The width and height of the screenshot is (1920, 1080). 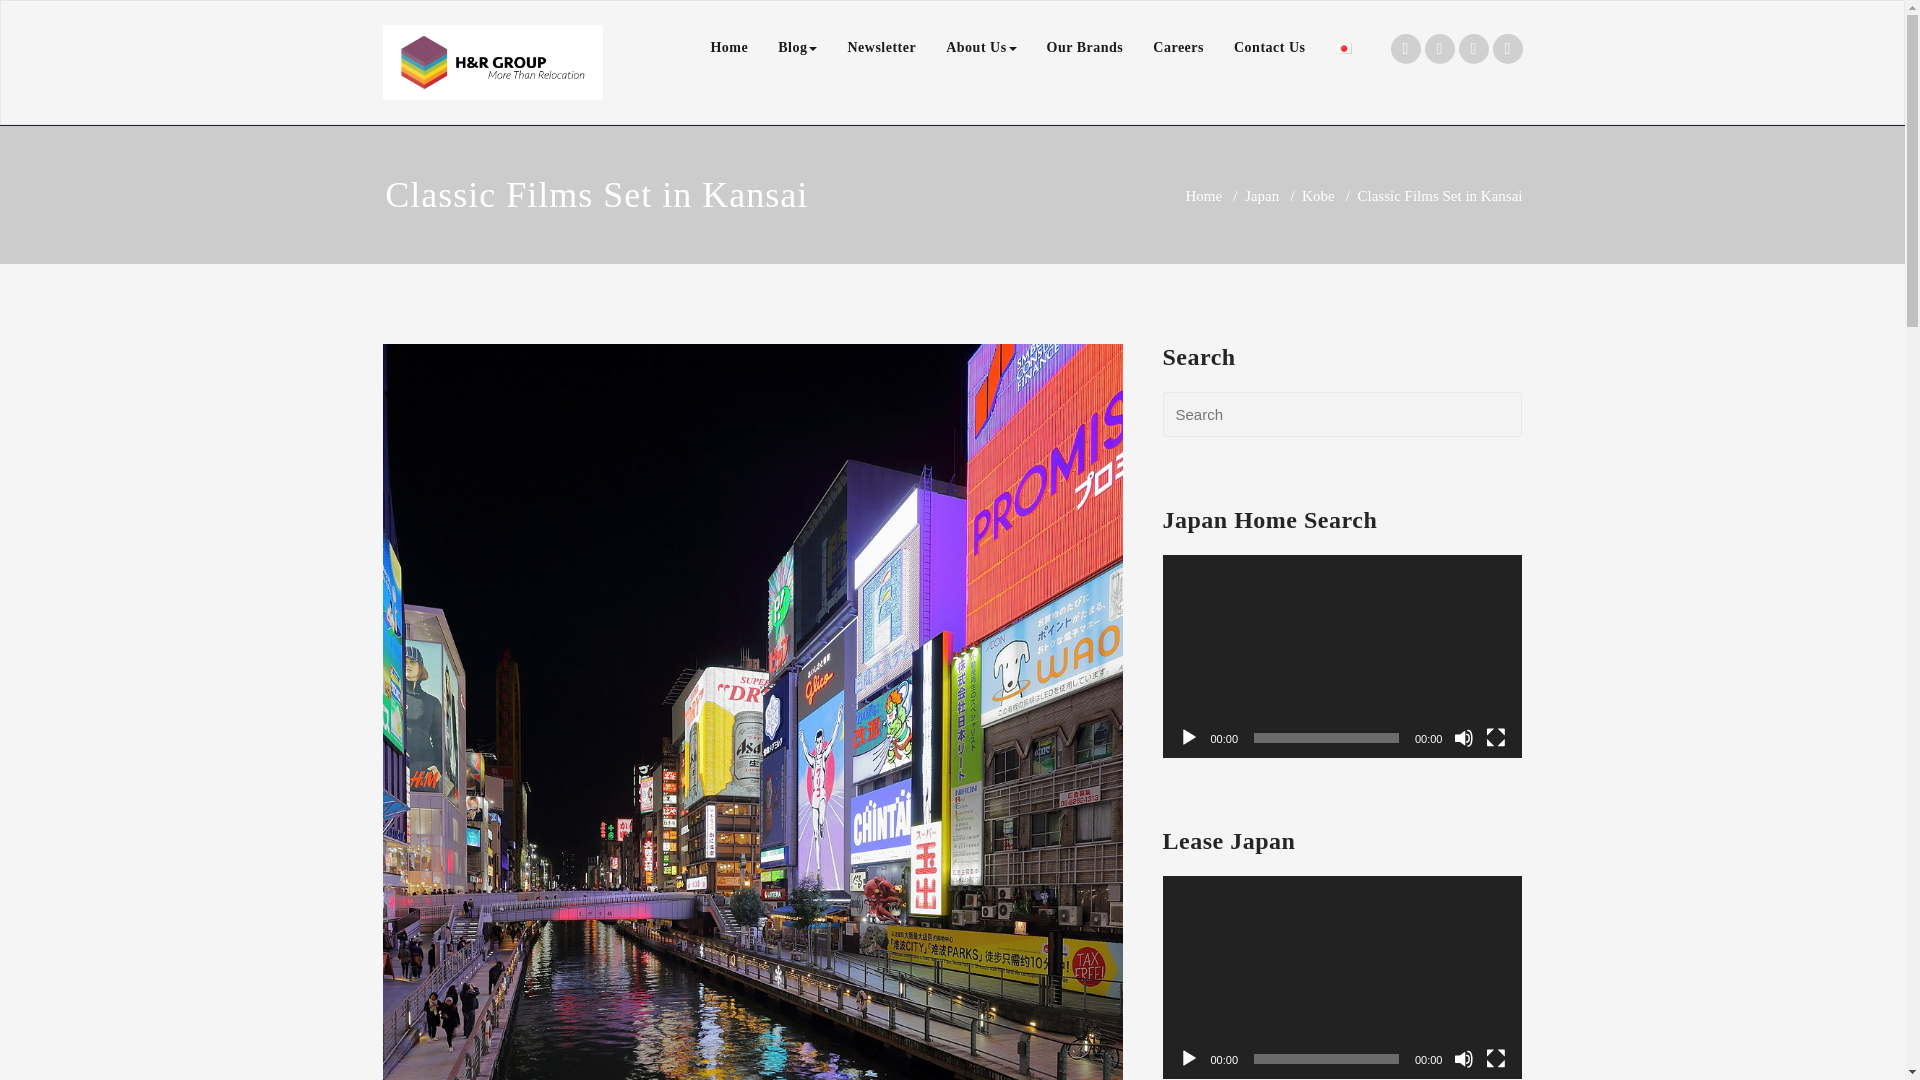 What do you see at coordinates (1178, 48) in the screenshot?
I see `Careers` at bounding box center [1178, 48].